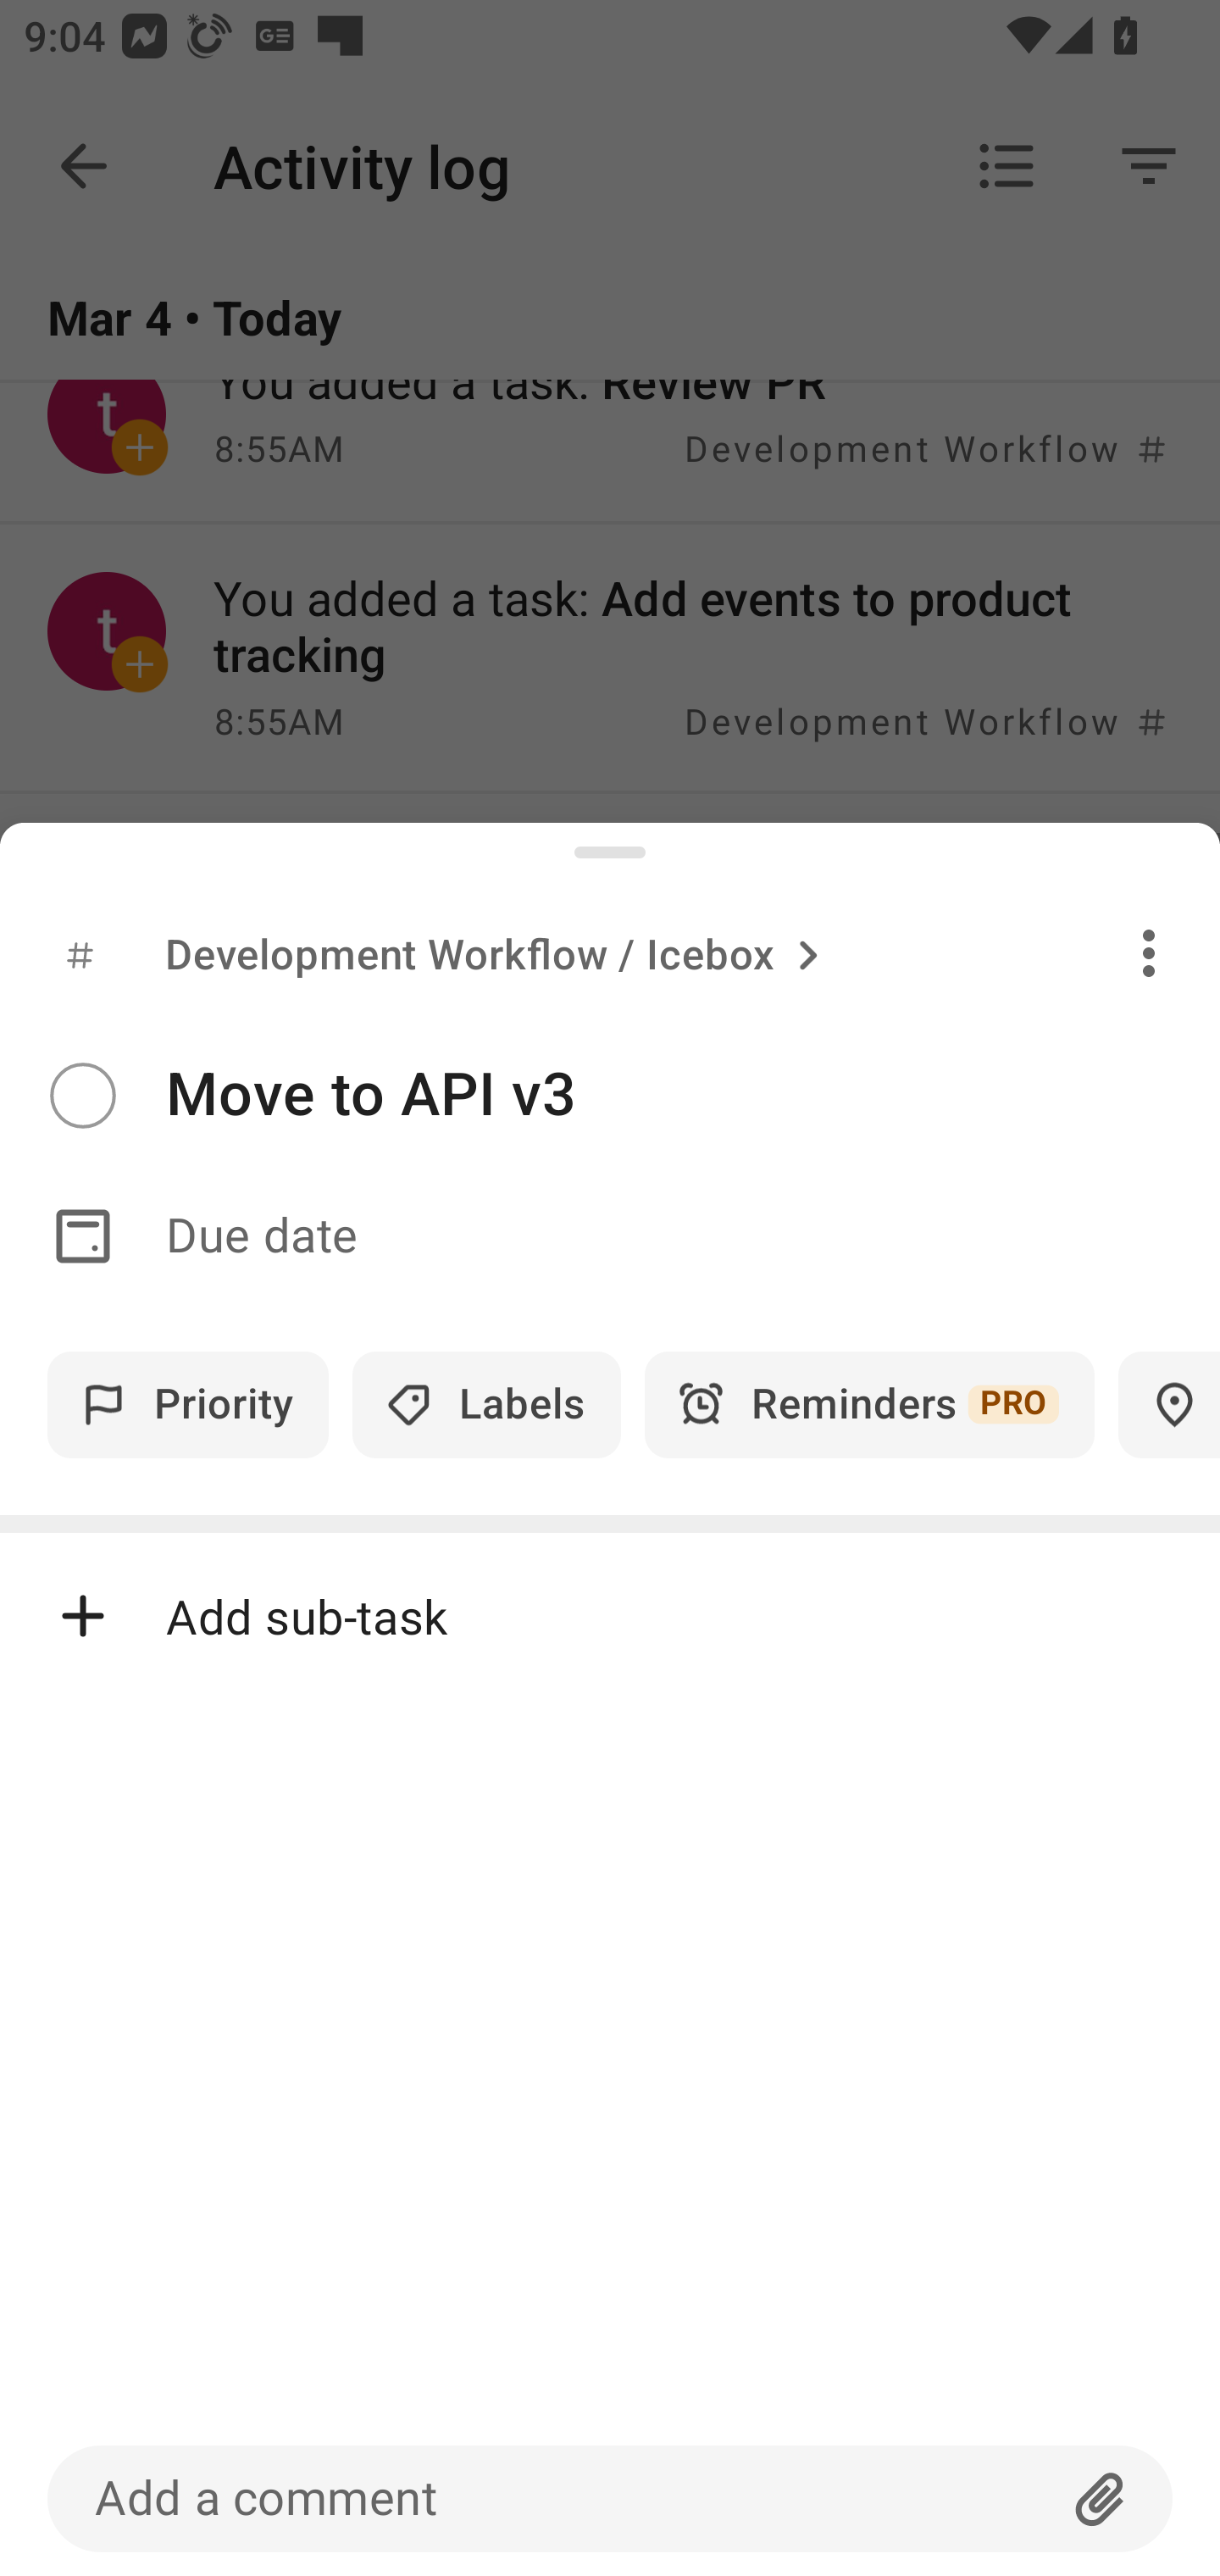  Describe the element at coordinates (1169, 1405) in the screenshot. I see `Locations PRO` at that location.